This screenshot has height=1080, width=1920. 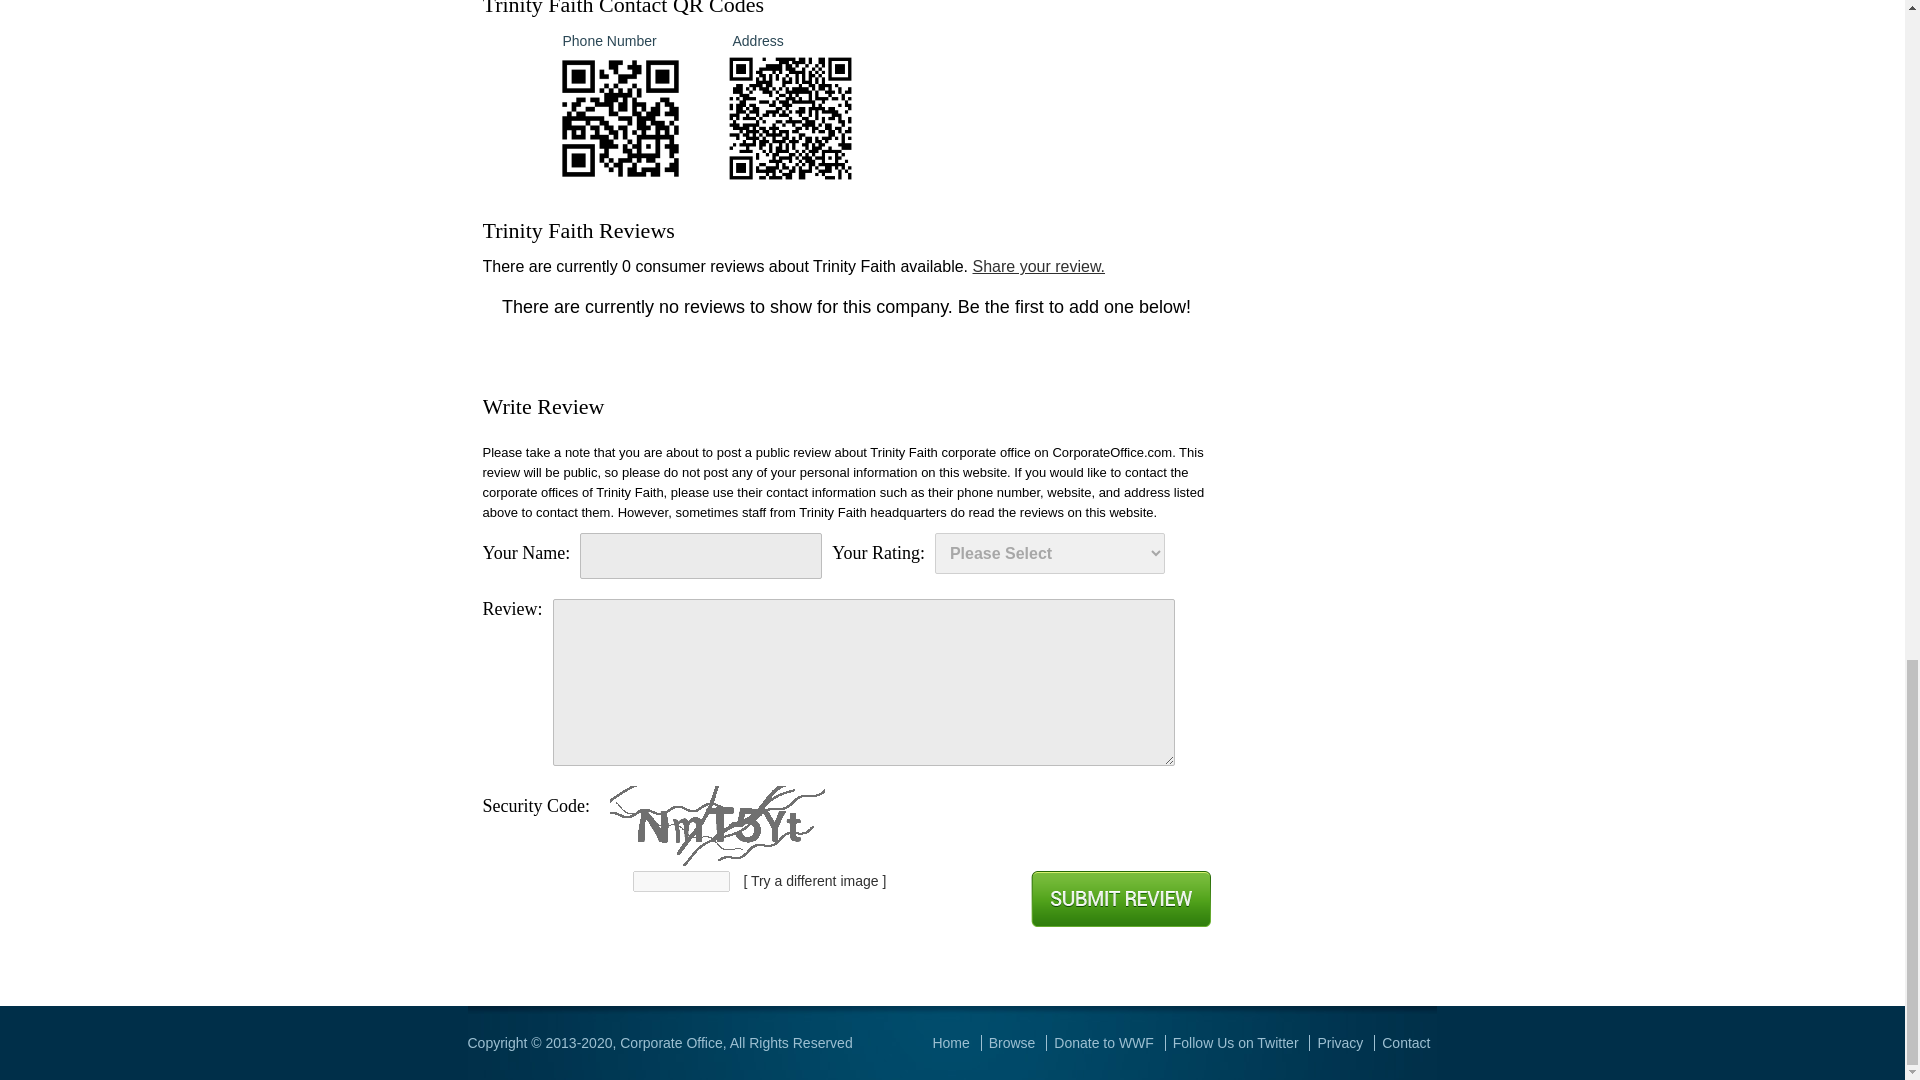 What do you see at coordinates (1012, 1042) in the screenshot?
I see `Browse` at bounding box center [1012, 1042].